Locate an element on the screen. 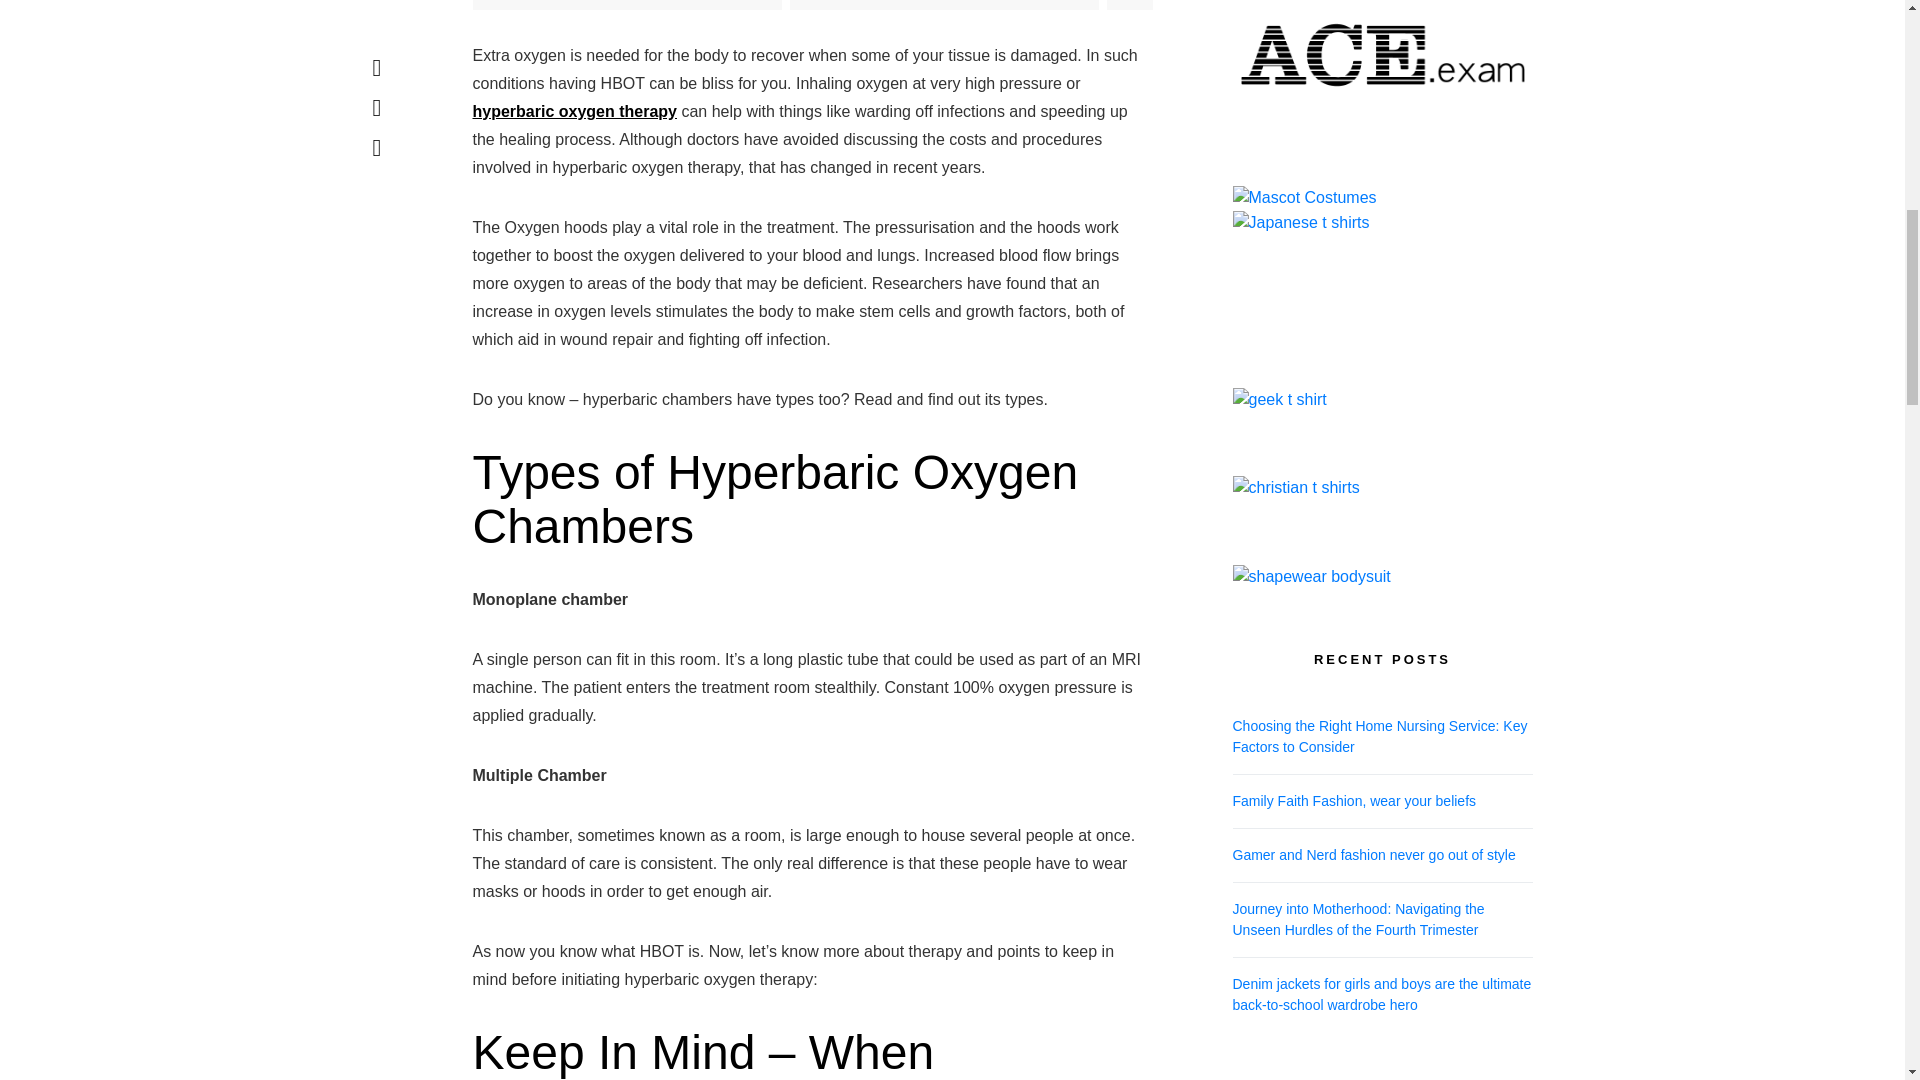 The width and height of the screenshot is (1920, 1080). SHARE is located at coordinates (626, 4).